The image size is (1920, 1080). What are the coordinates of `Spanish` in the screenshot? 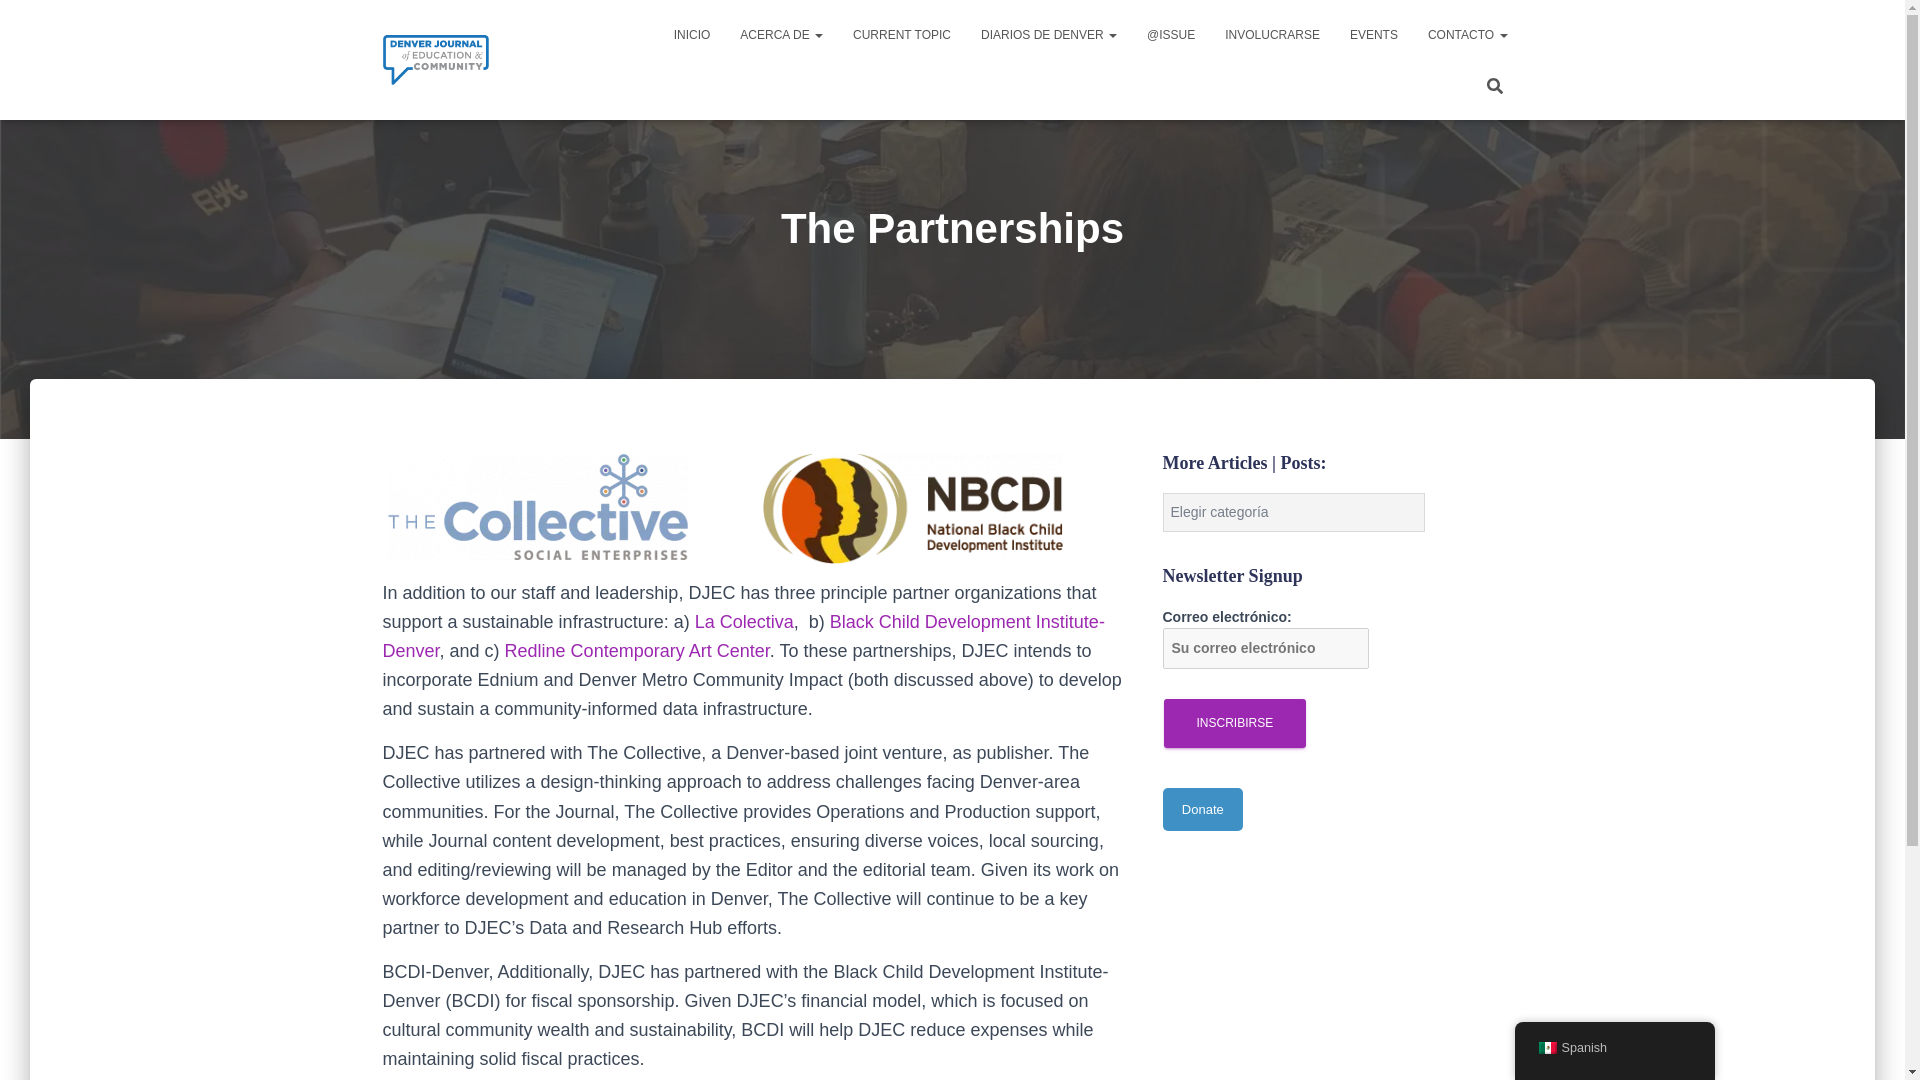 It's located at (1614, 1048).